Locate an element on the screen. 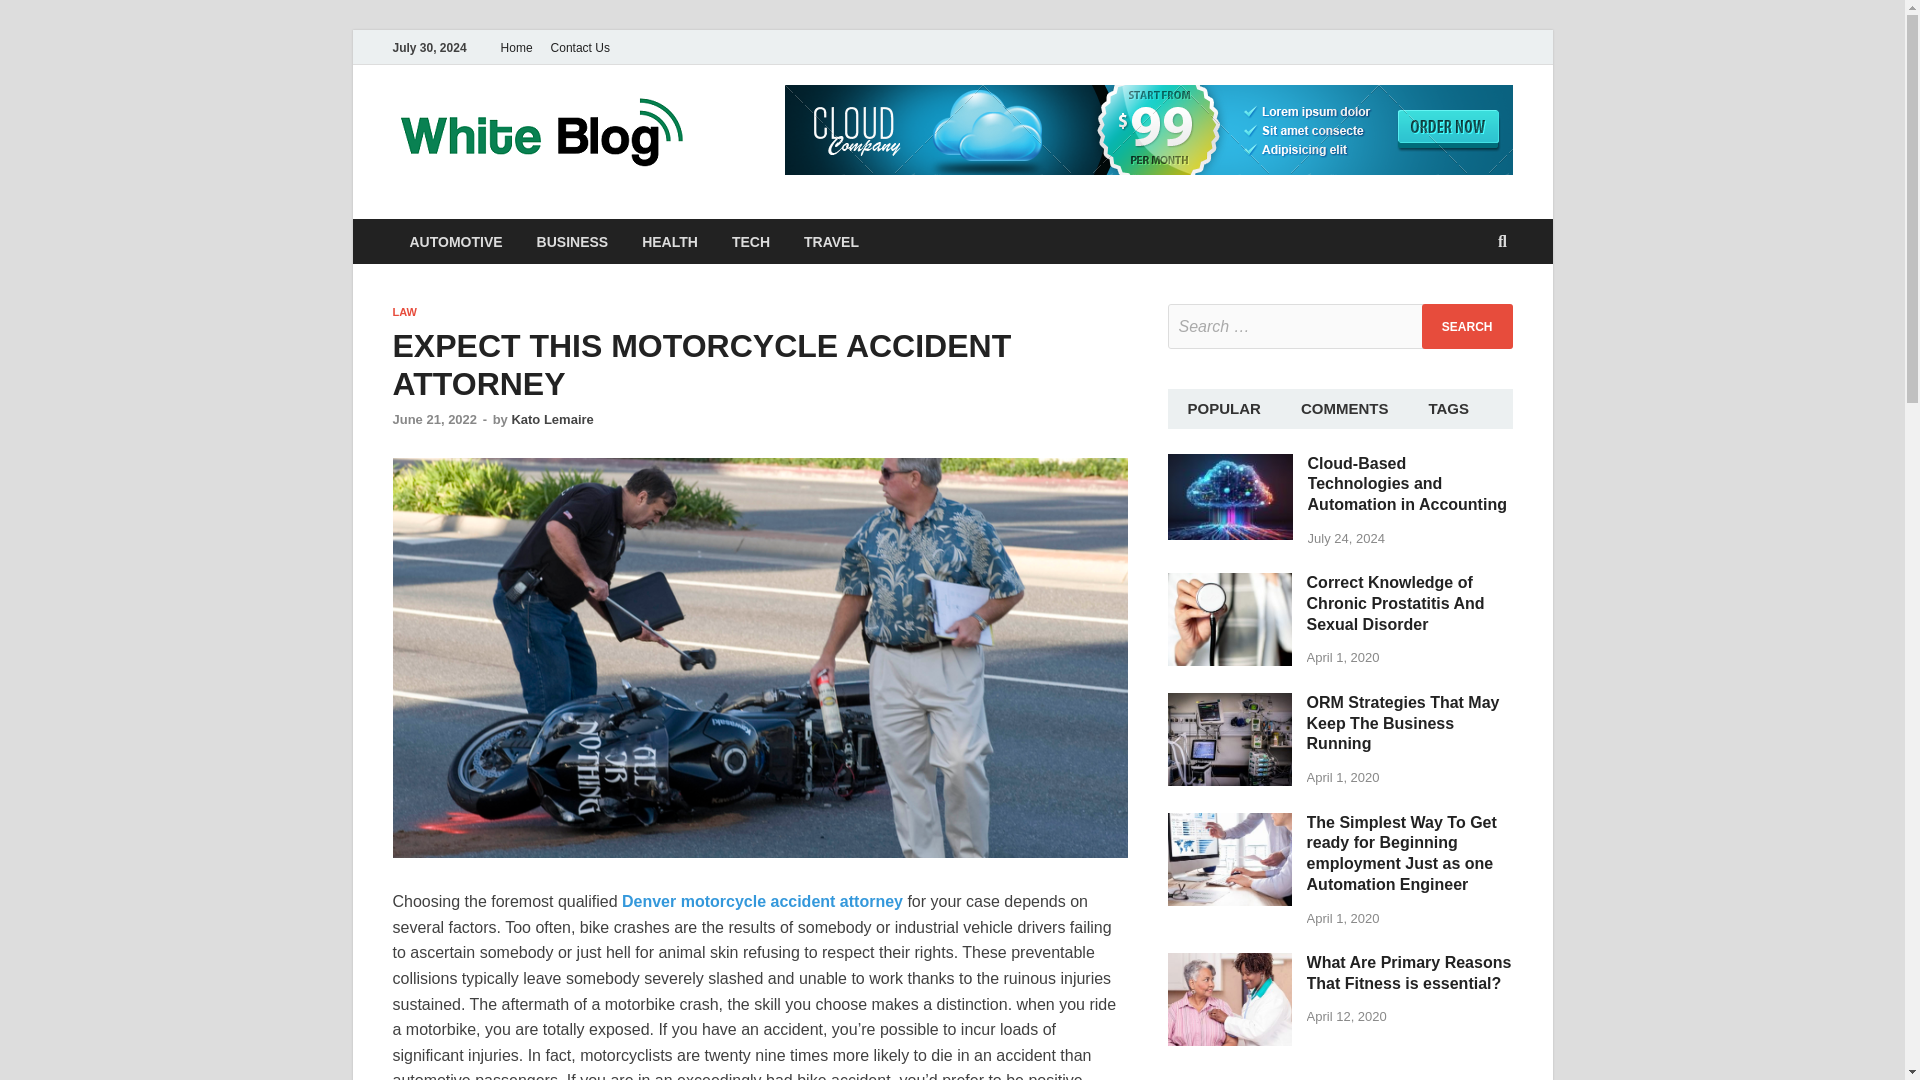 This screenshot has width=1920, height=1080. ORM Strategies That May Keep The Business Running is located at coordinates (1403, 723).